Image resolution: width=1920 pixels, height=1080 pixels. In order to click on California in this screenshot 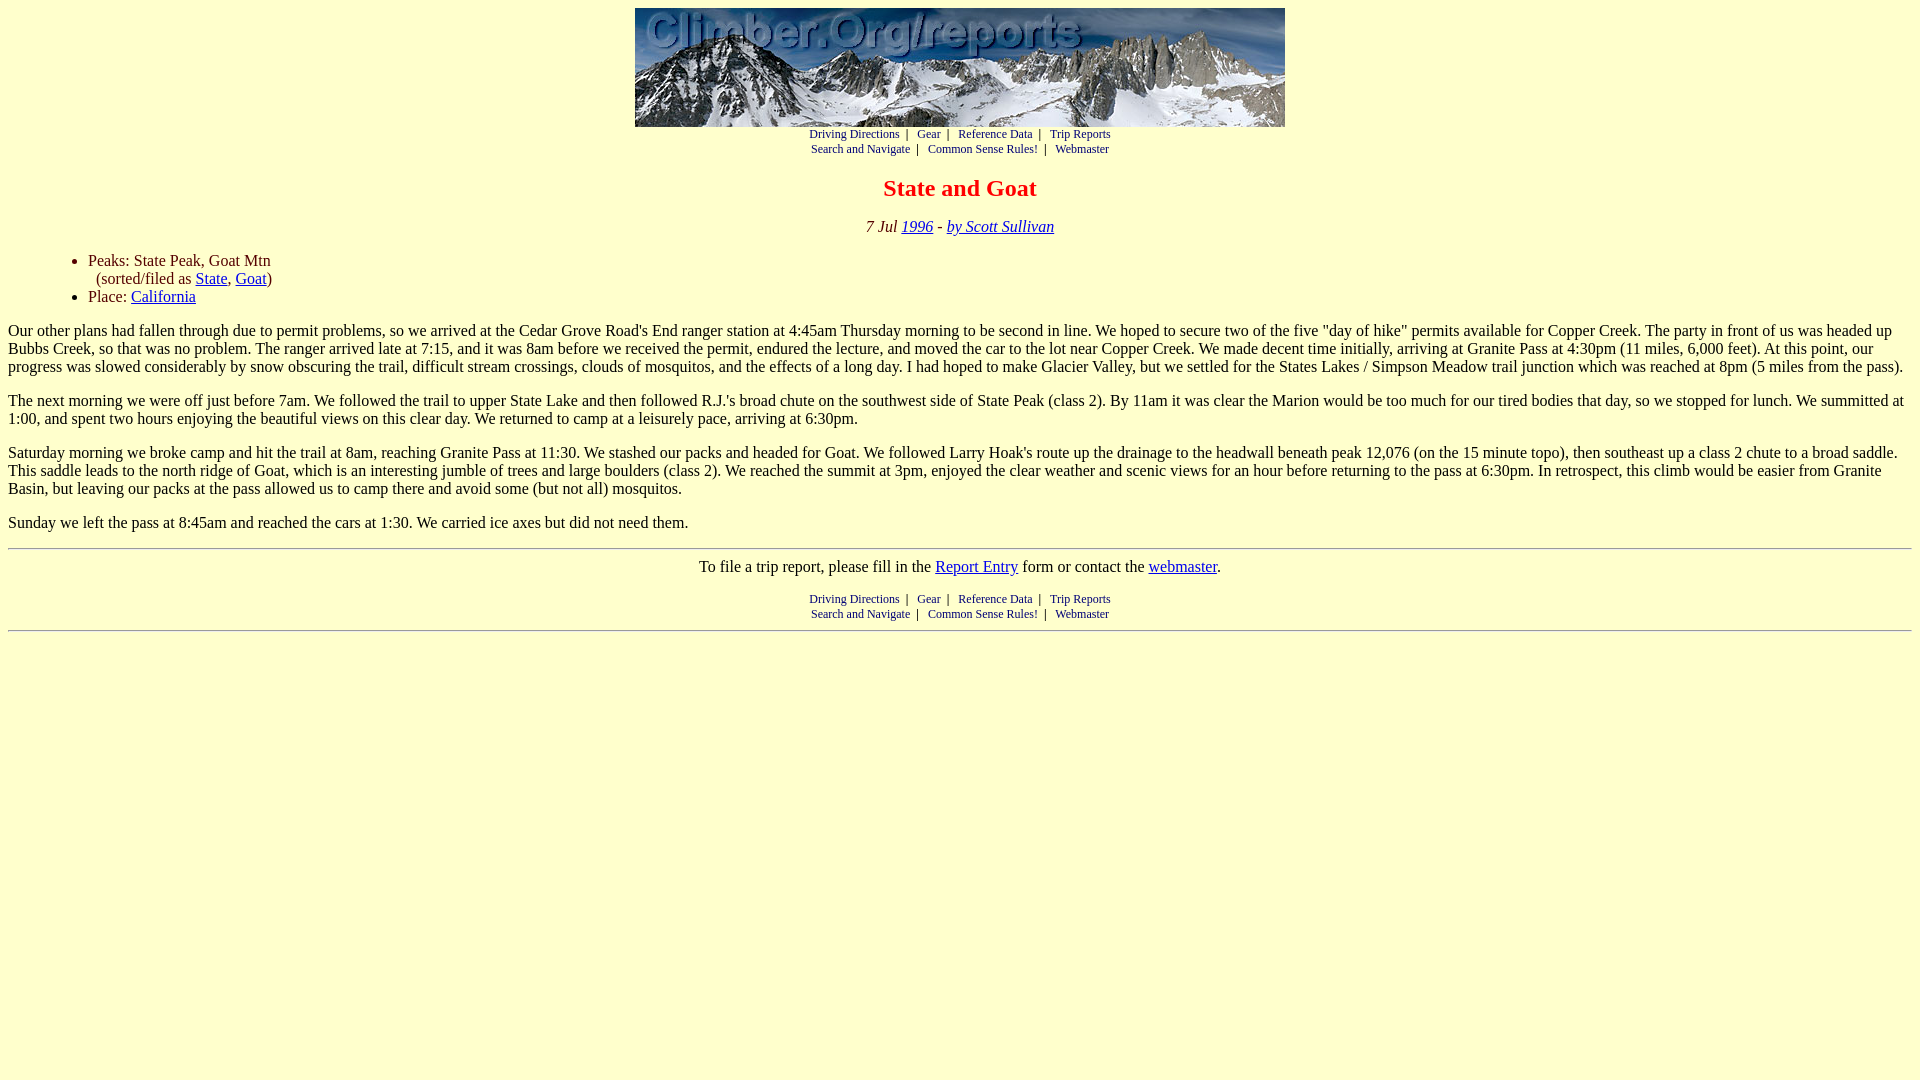, I will do `click(162, 296)`.